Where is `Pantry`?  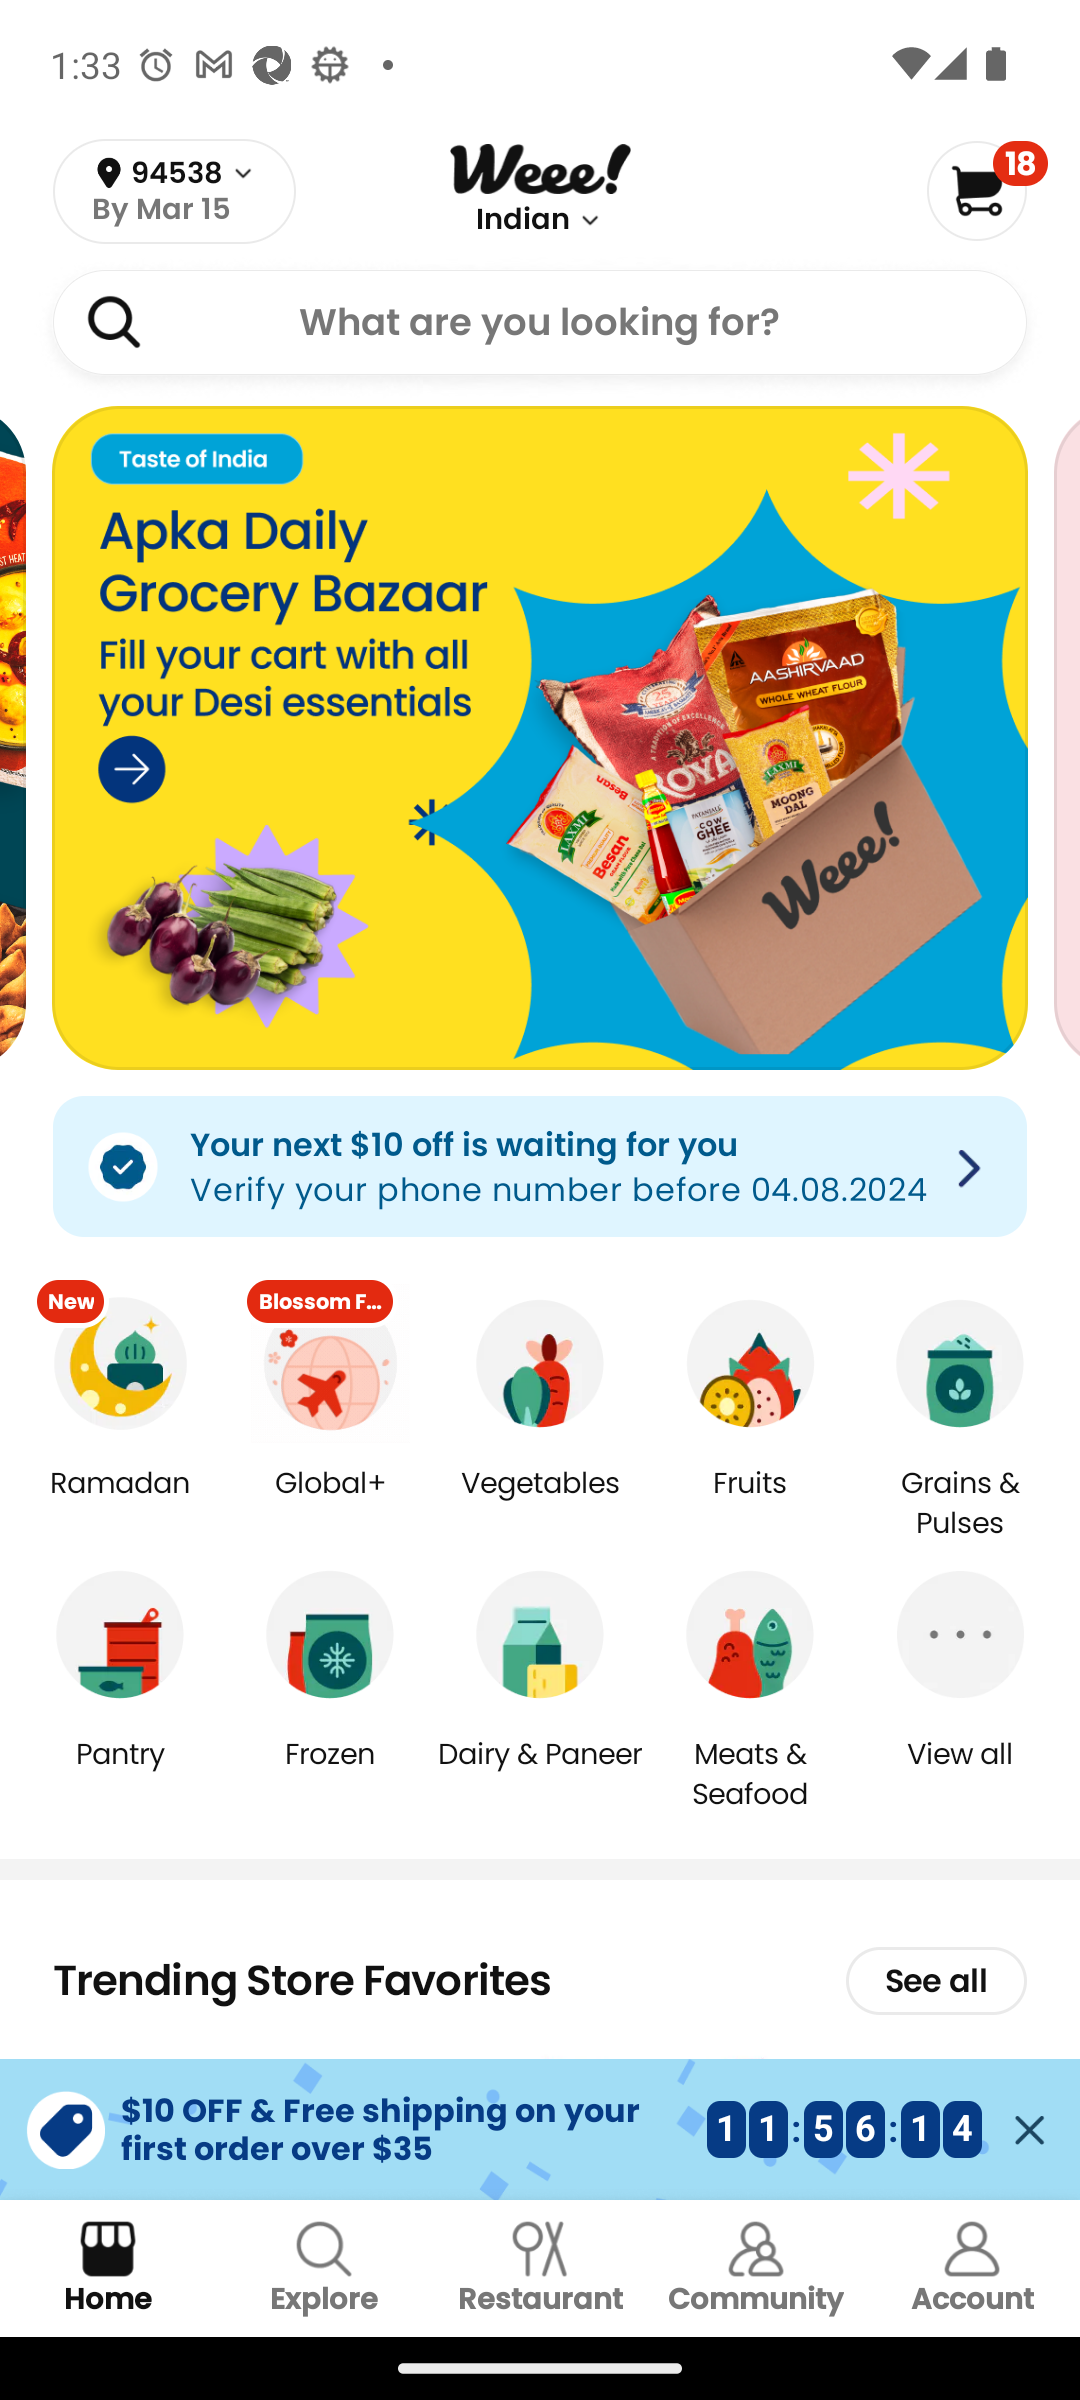
Pantry is located at coordinates (120, 1774).